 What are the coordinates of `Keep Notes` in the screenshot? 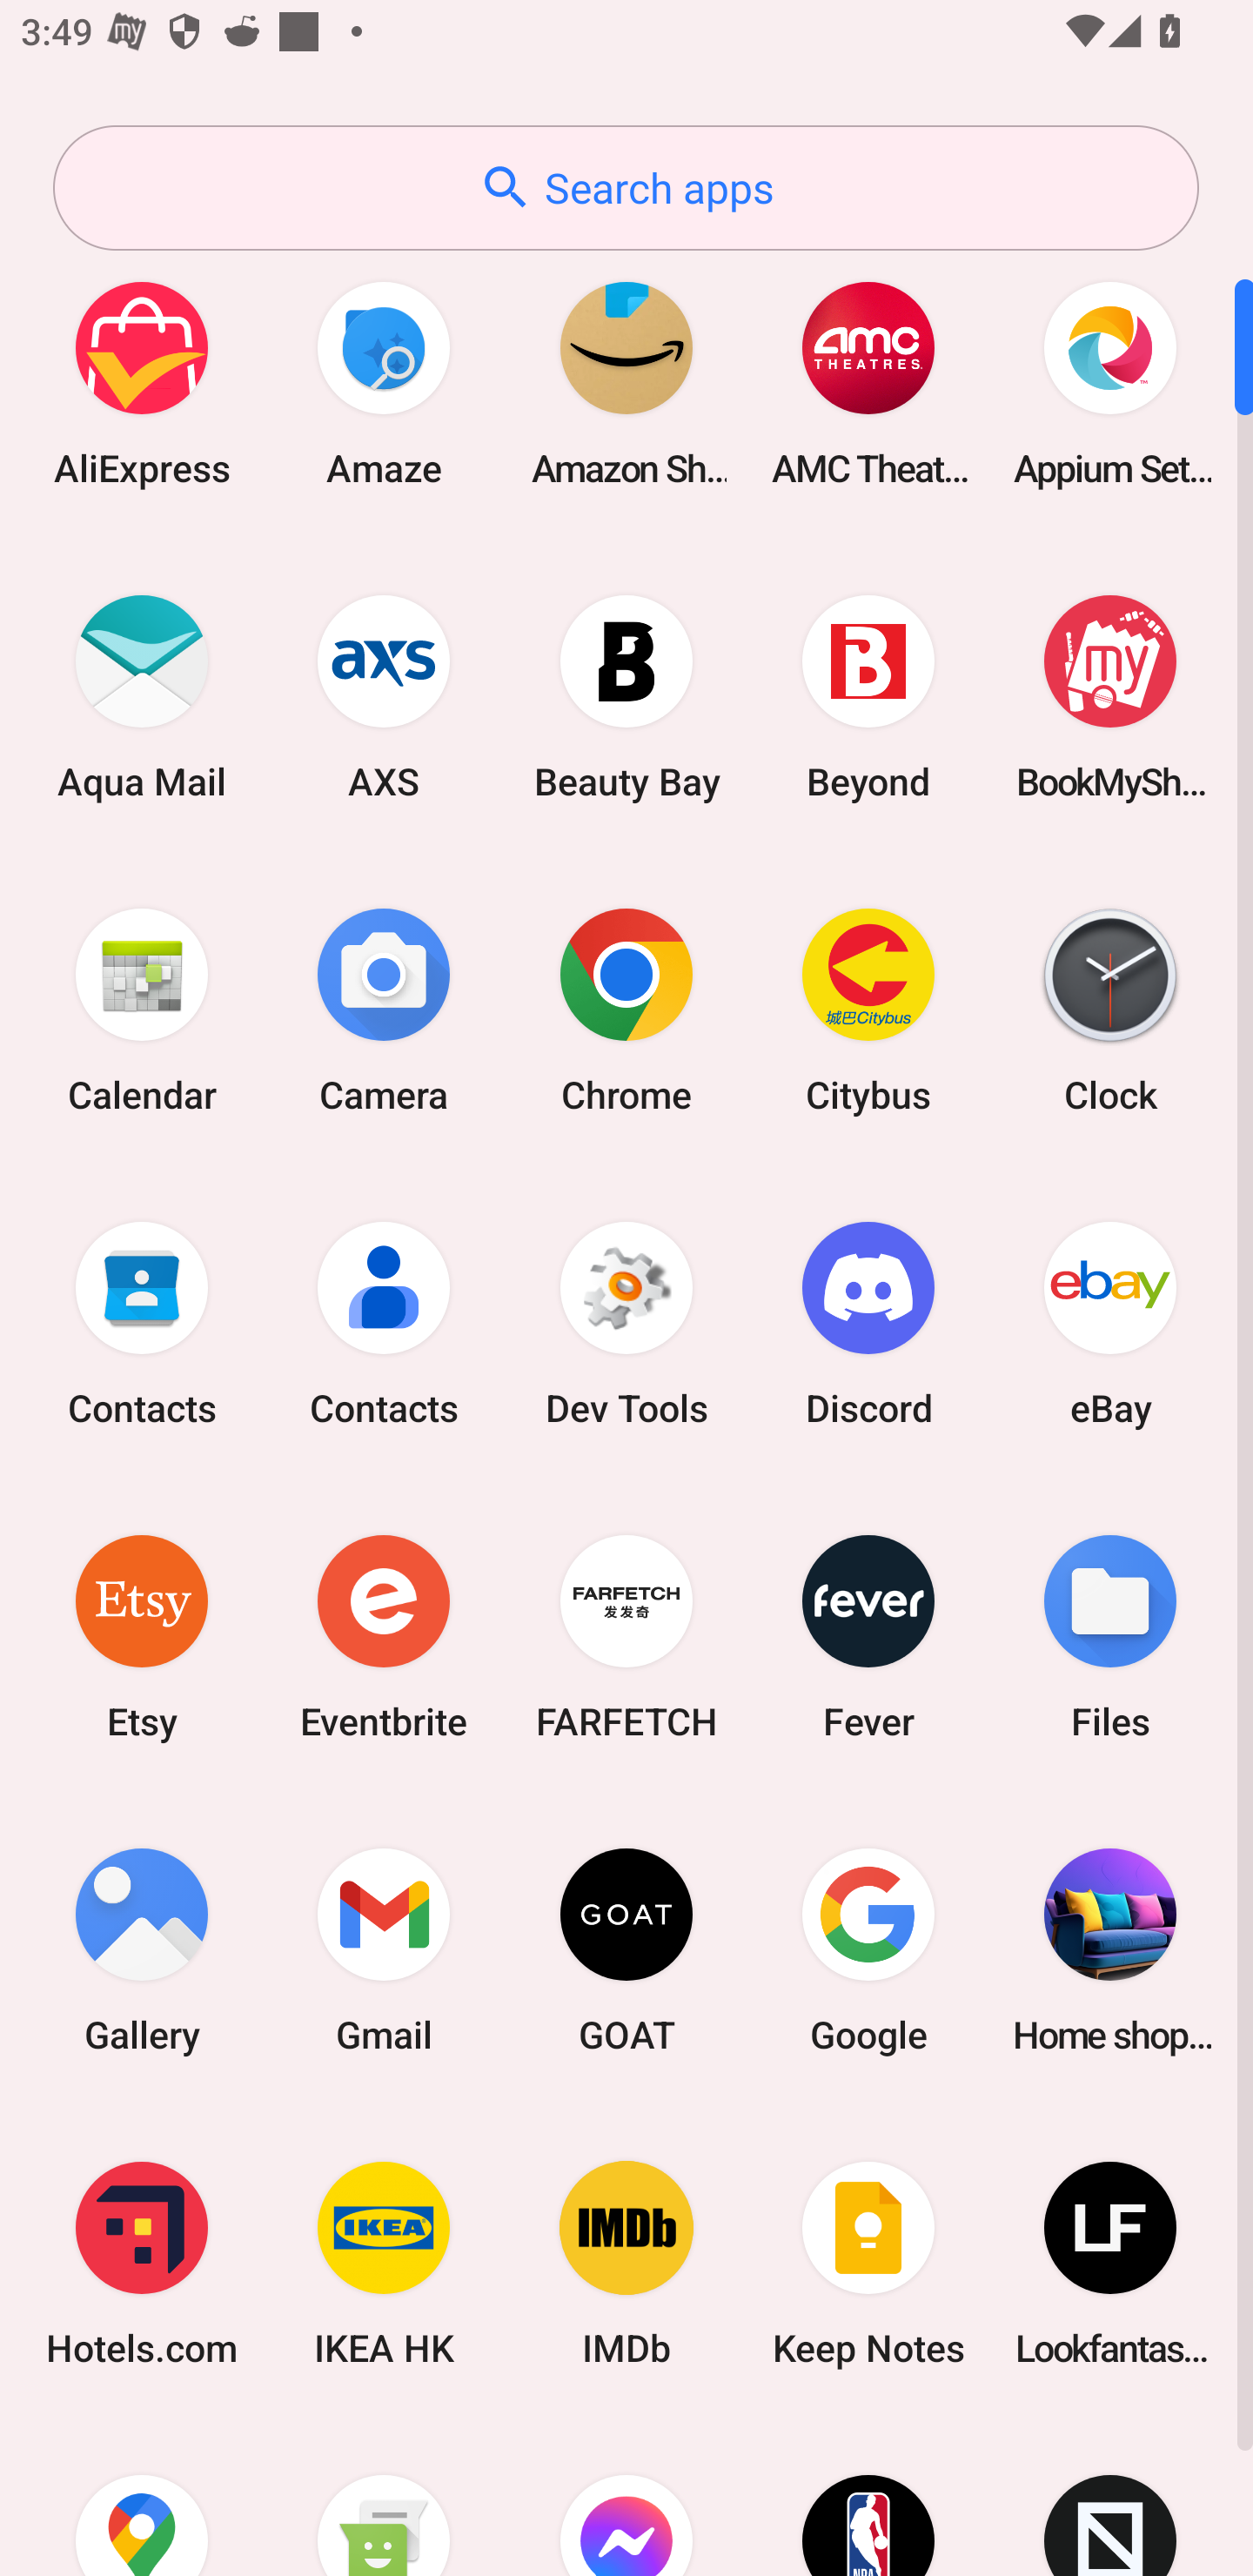 It's located at (868, 2264).